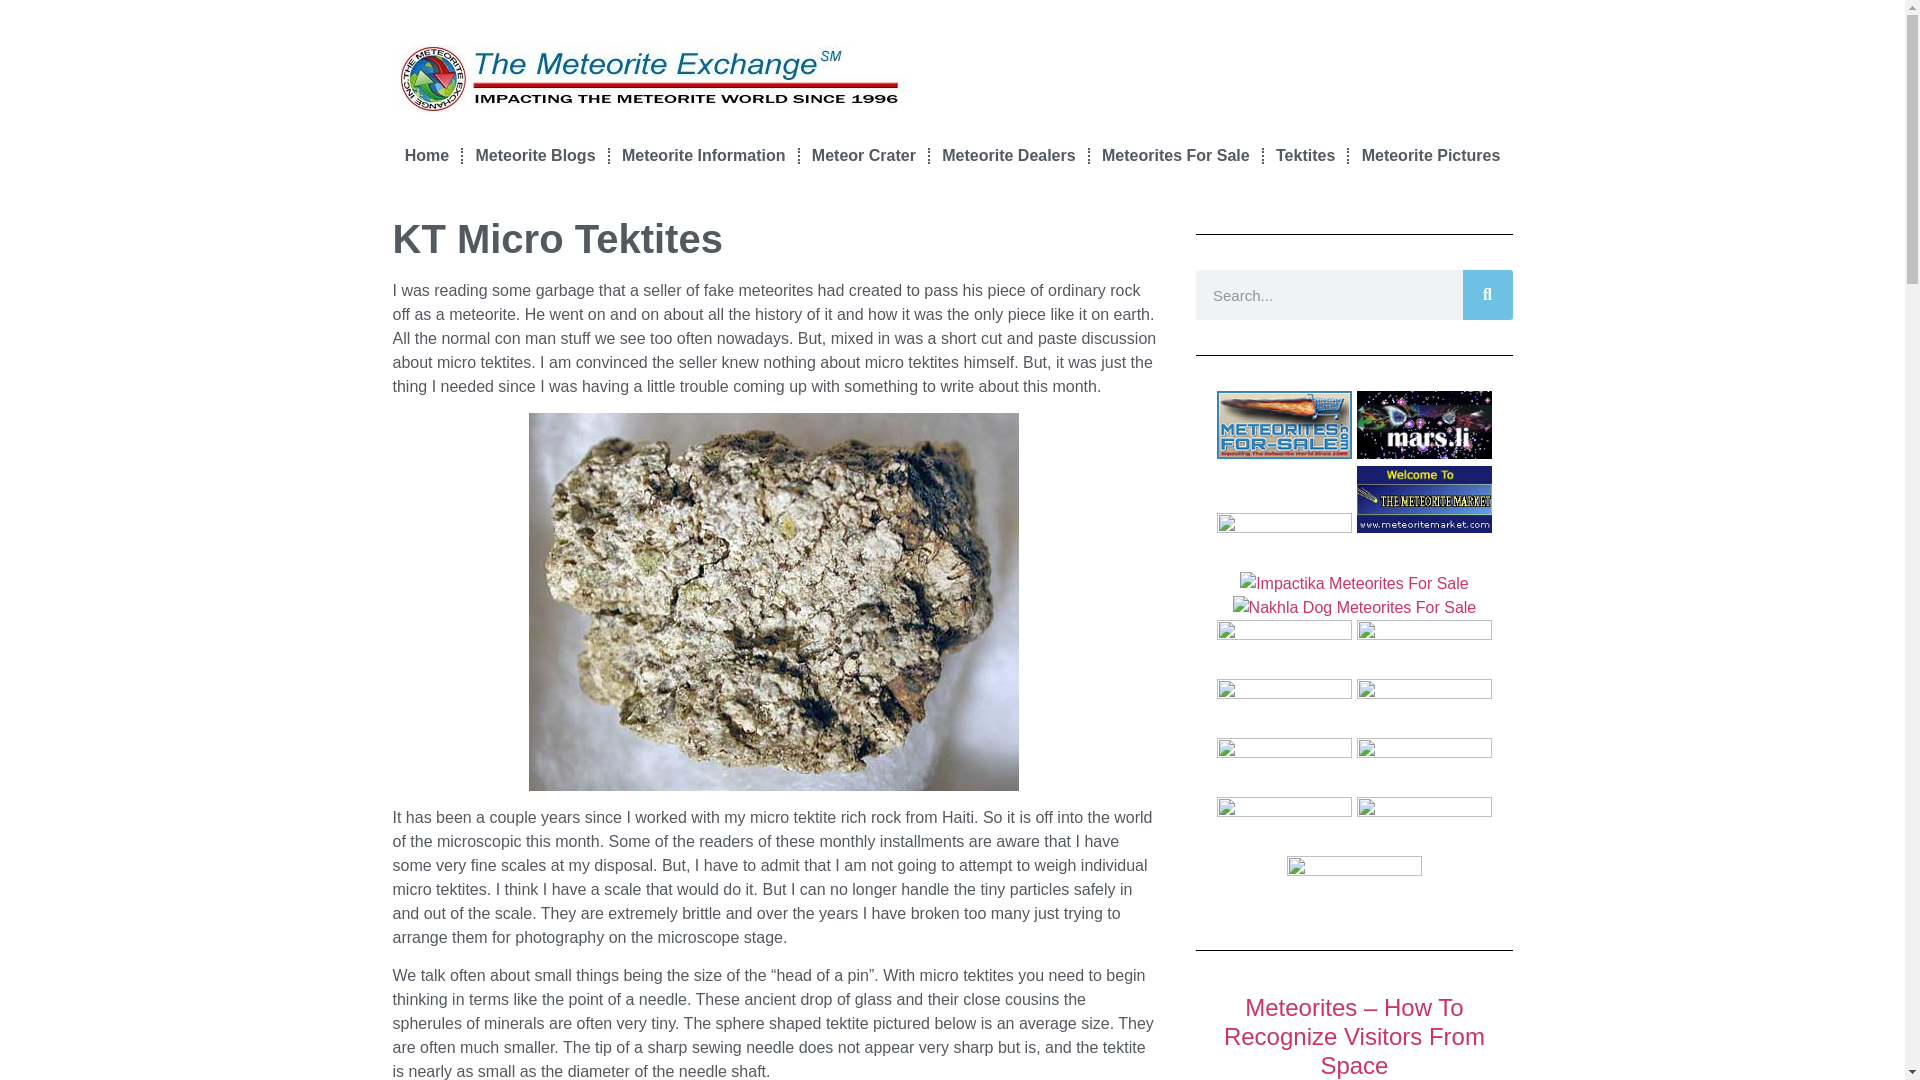  What do you see at coordinates (1008, 156) in the screenshot?
I see `Meteorite Dealers` at bounding box center [1008, 156].